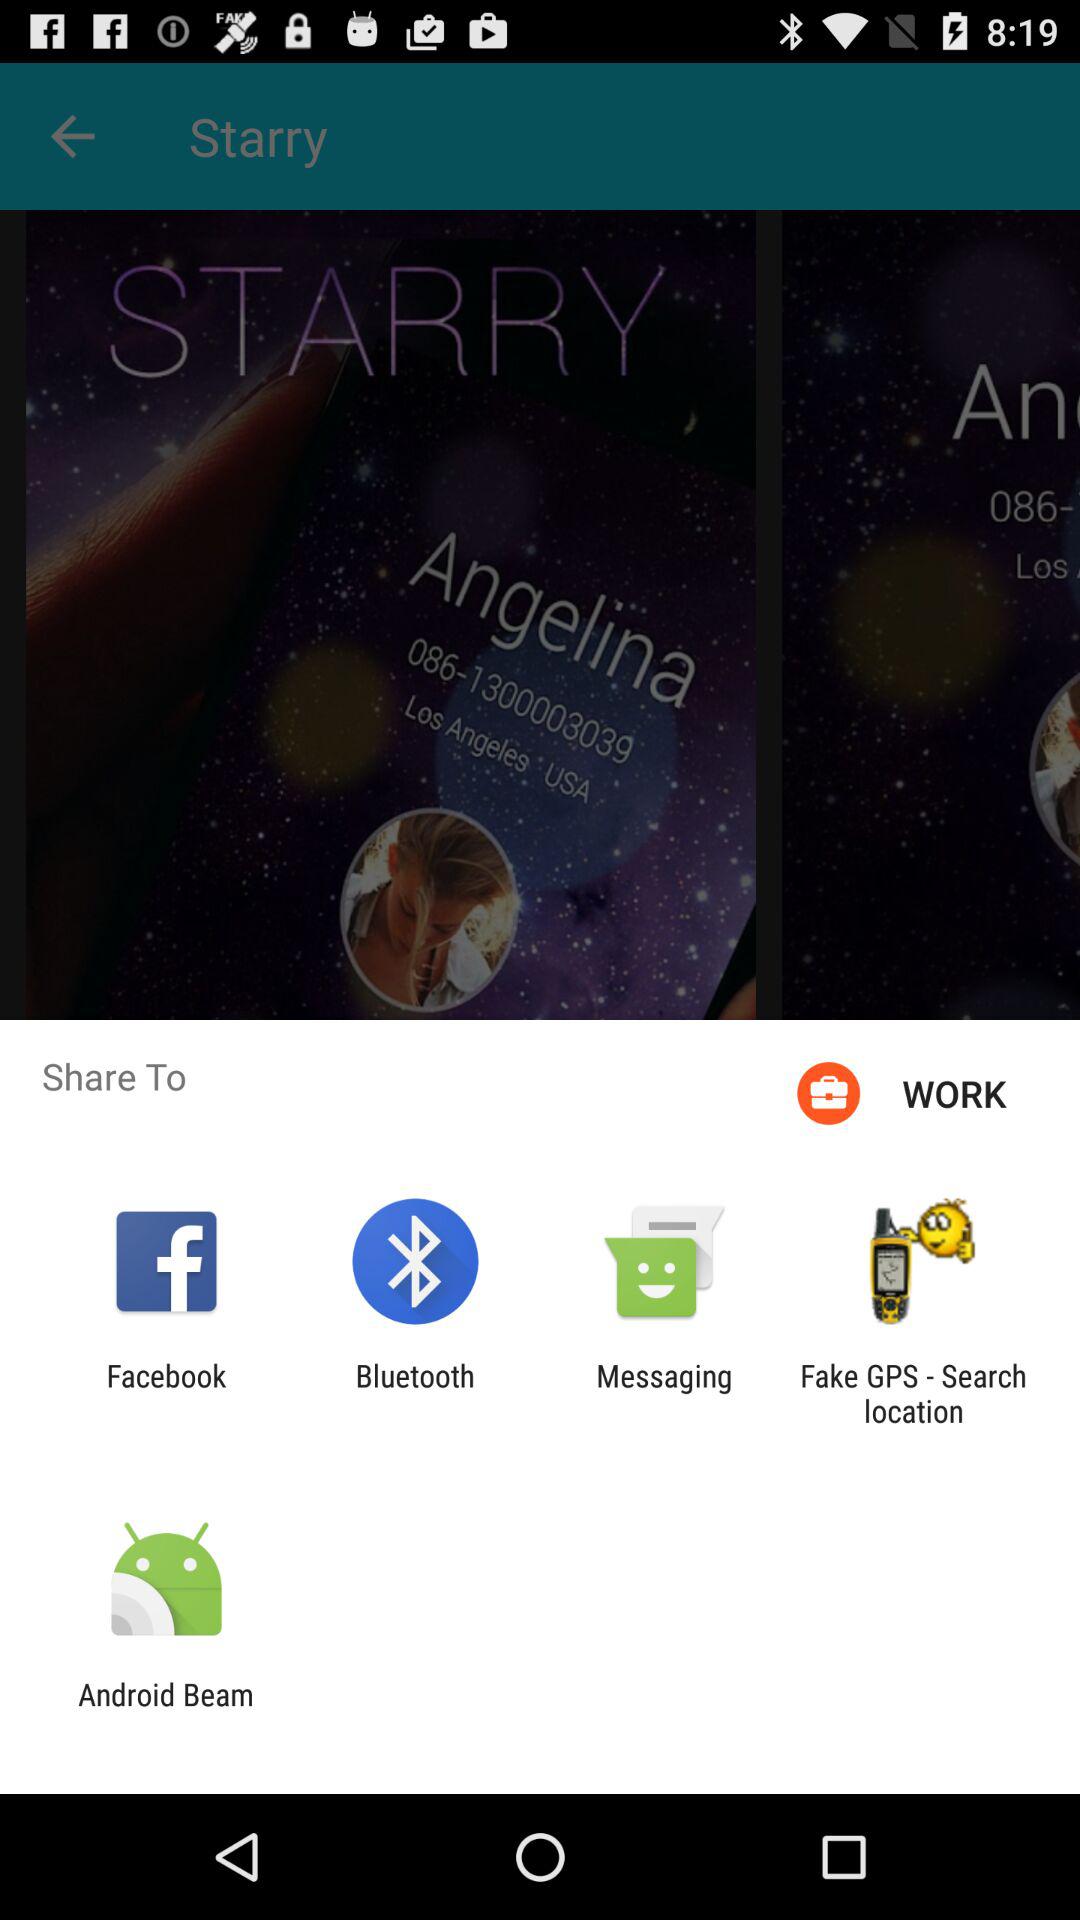 This screenshot has width=1080, height=1920. I want to click on select fake gps search app, so click(913, 1393).